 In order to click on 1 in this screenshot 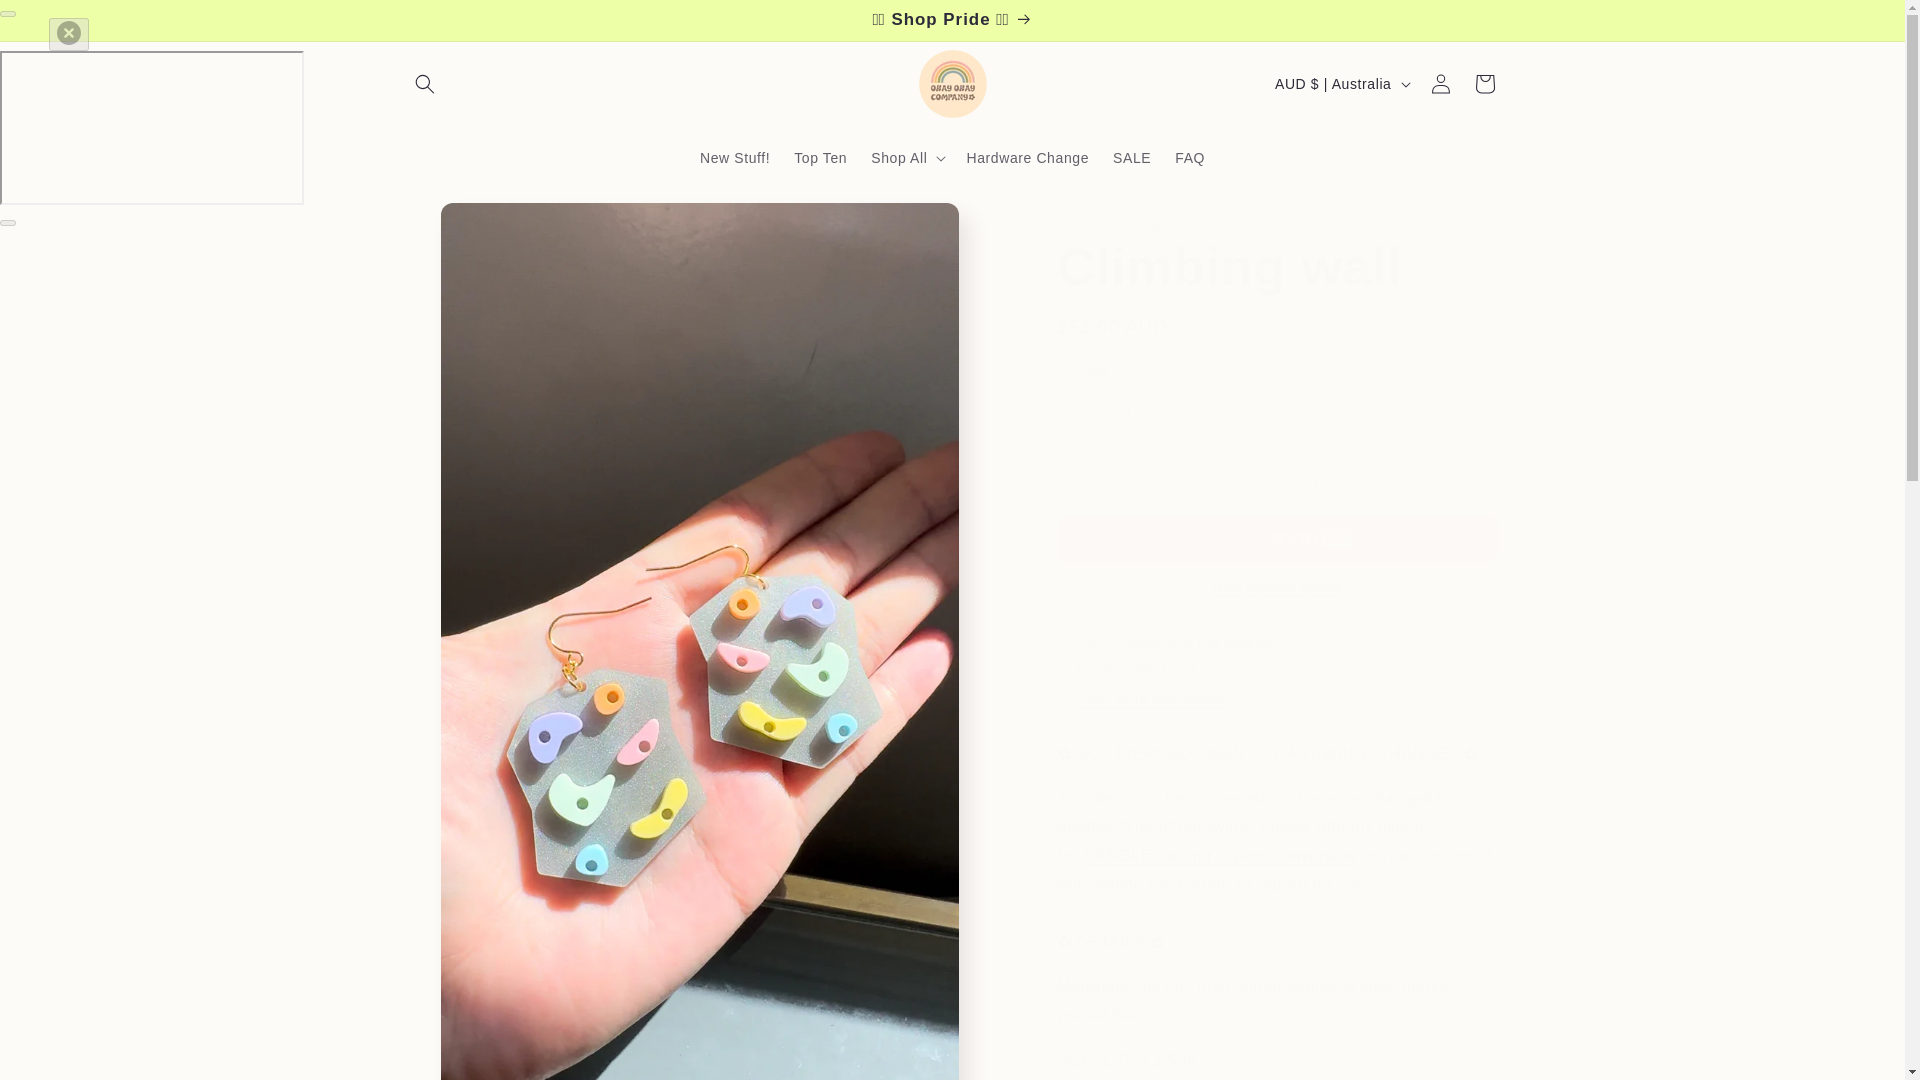, I will do `click(1128, 410)`.